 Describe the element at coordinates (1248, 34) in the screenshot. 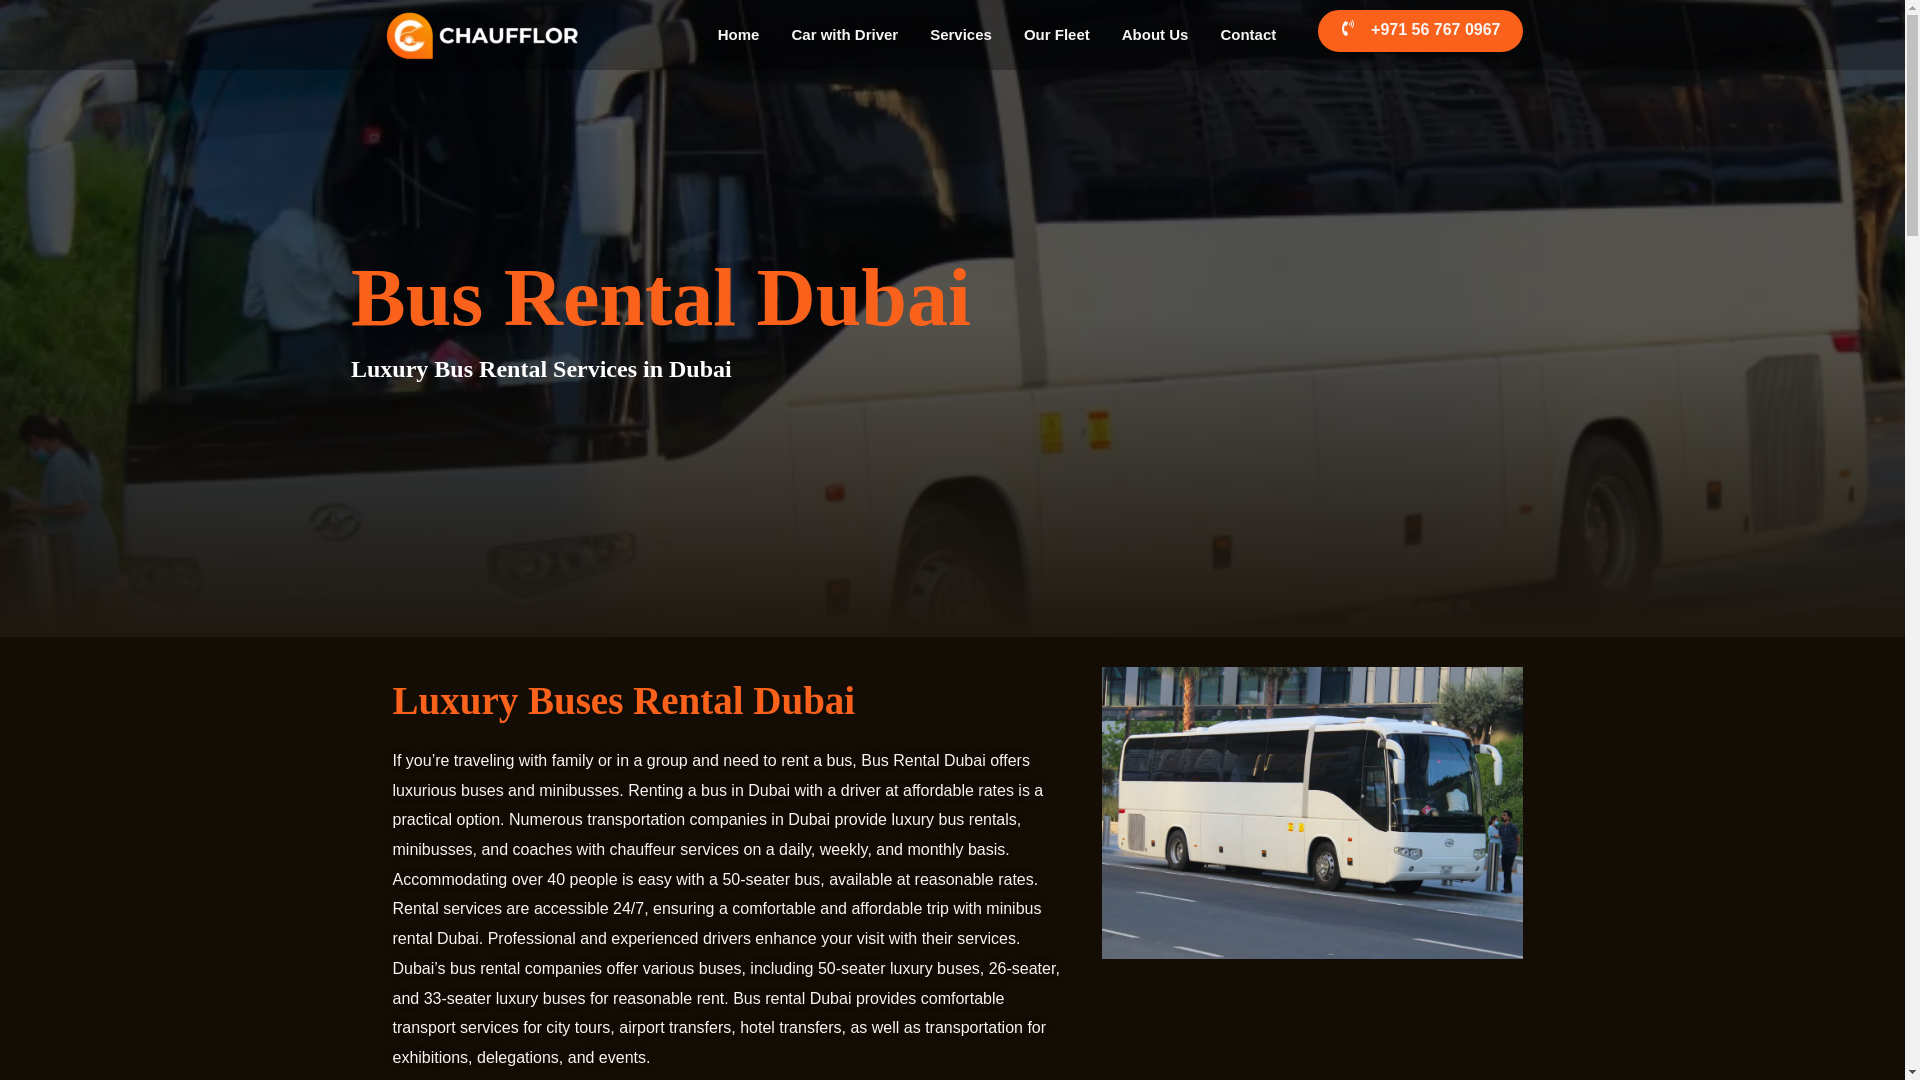

I see `Contact` at that location.